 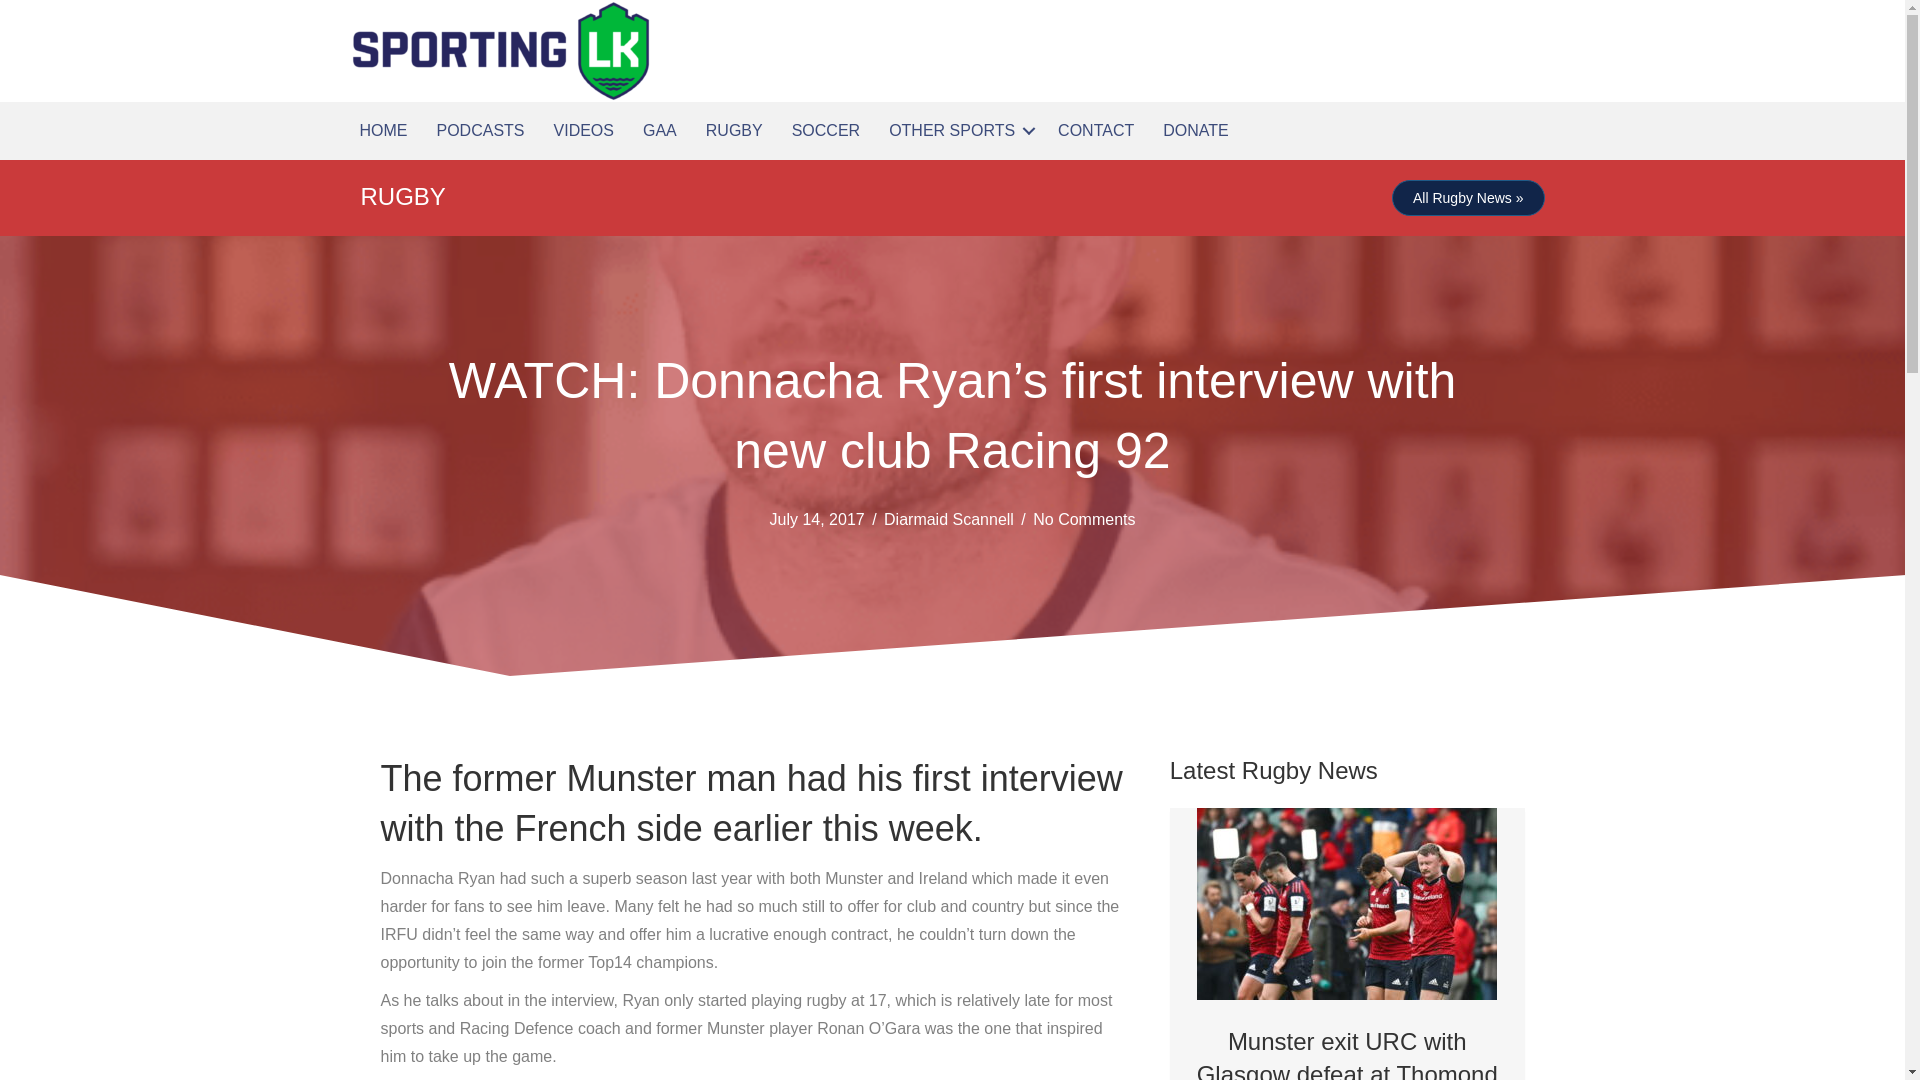 I want to click on VIDEOS, so click(x=583, y=130).